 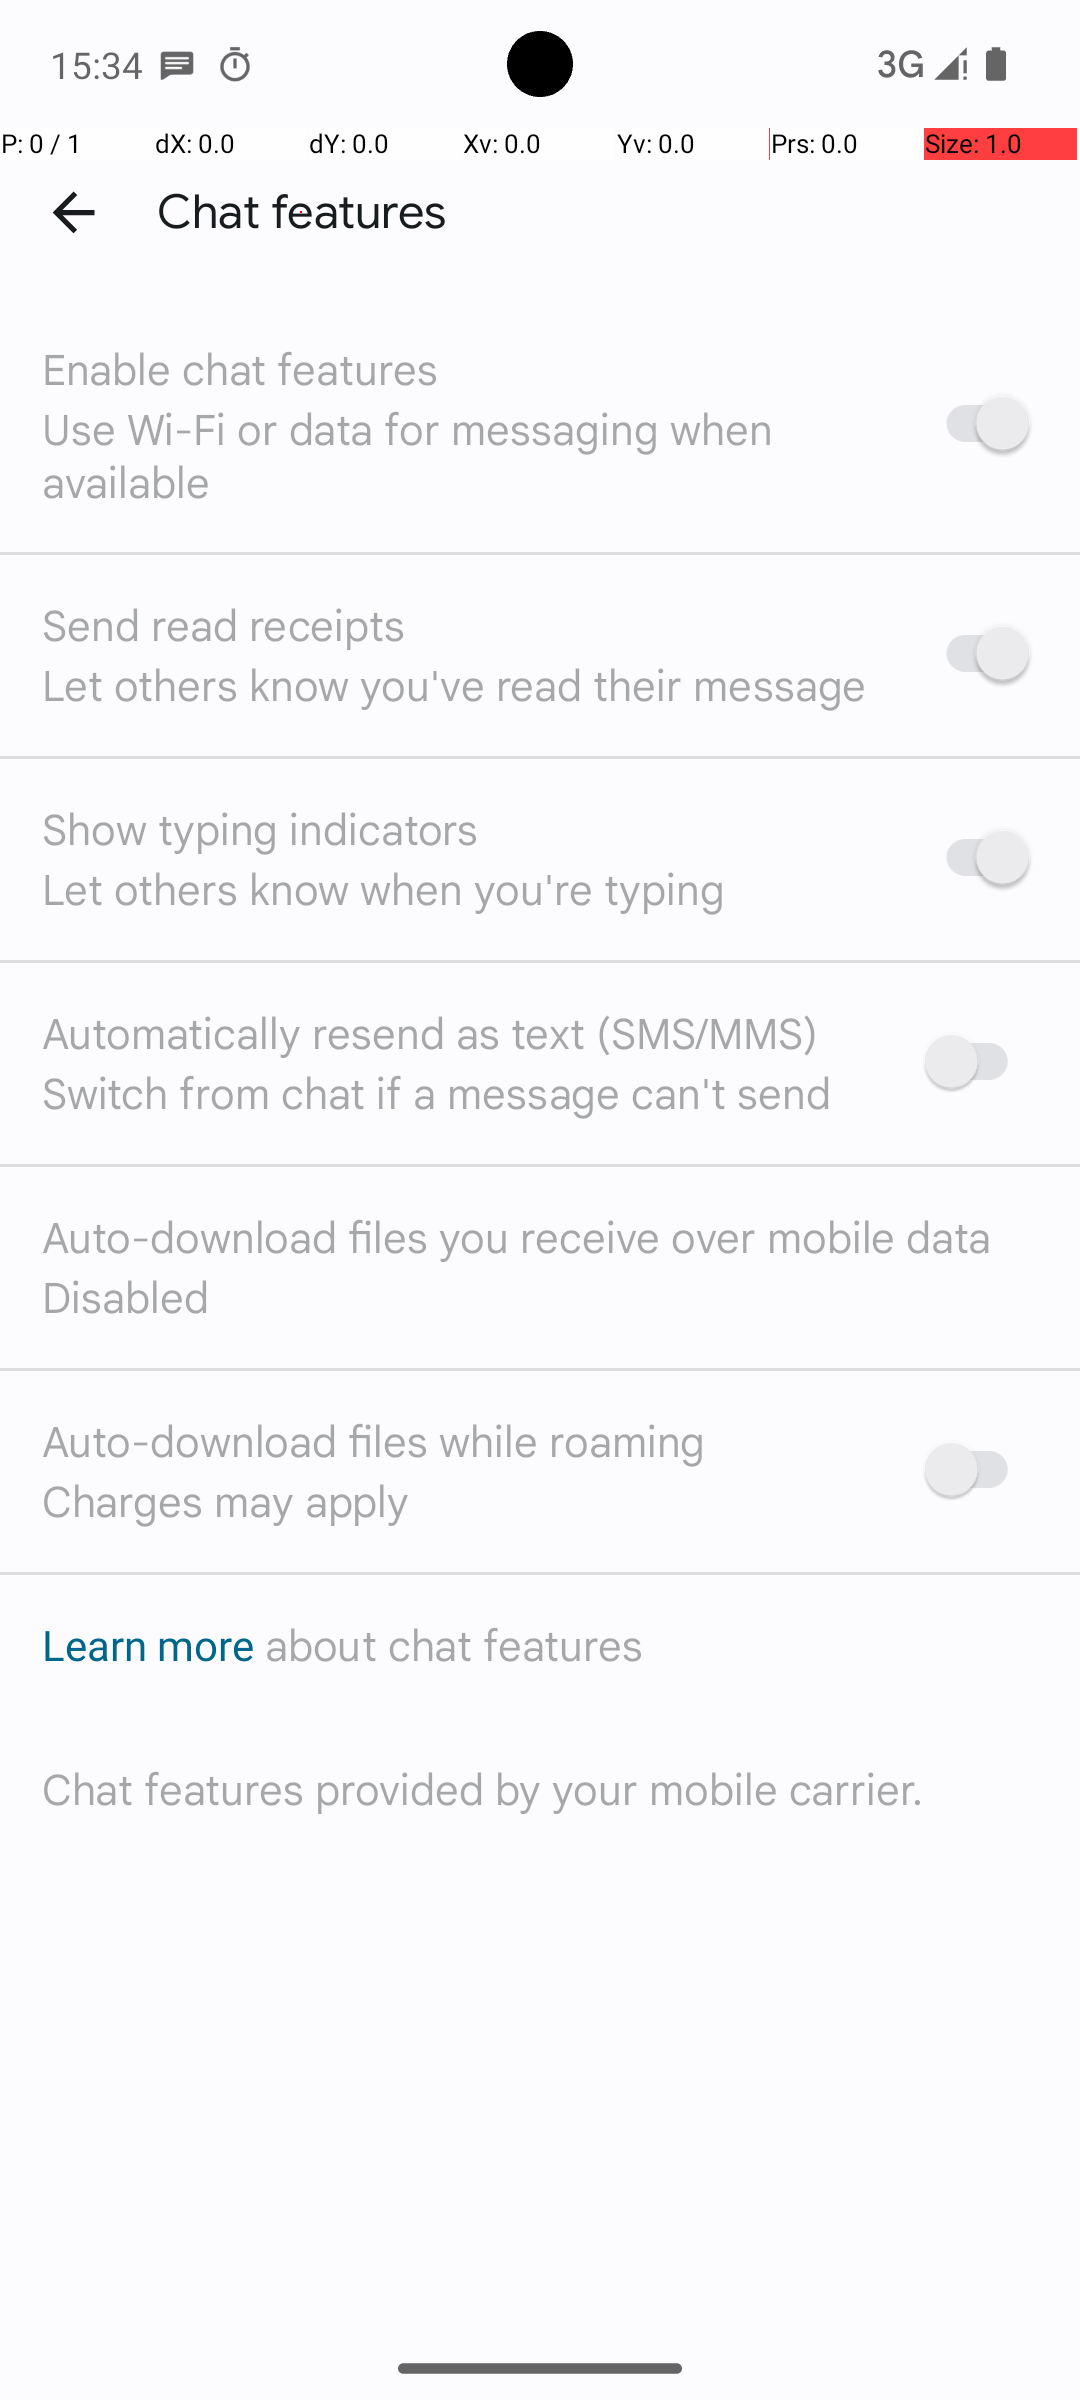 What do you see at coordinates (517, 1236) in the screenshot?
I see `Auto-download files you receive over mobile data` at bounding box center [517, 1236].